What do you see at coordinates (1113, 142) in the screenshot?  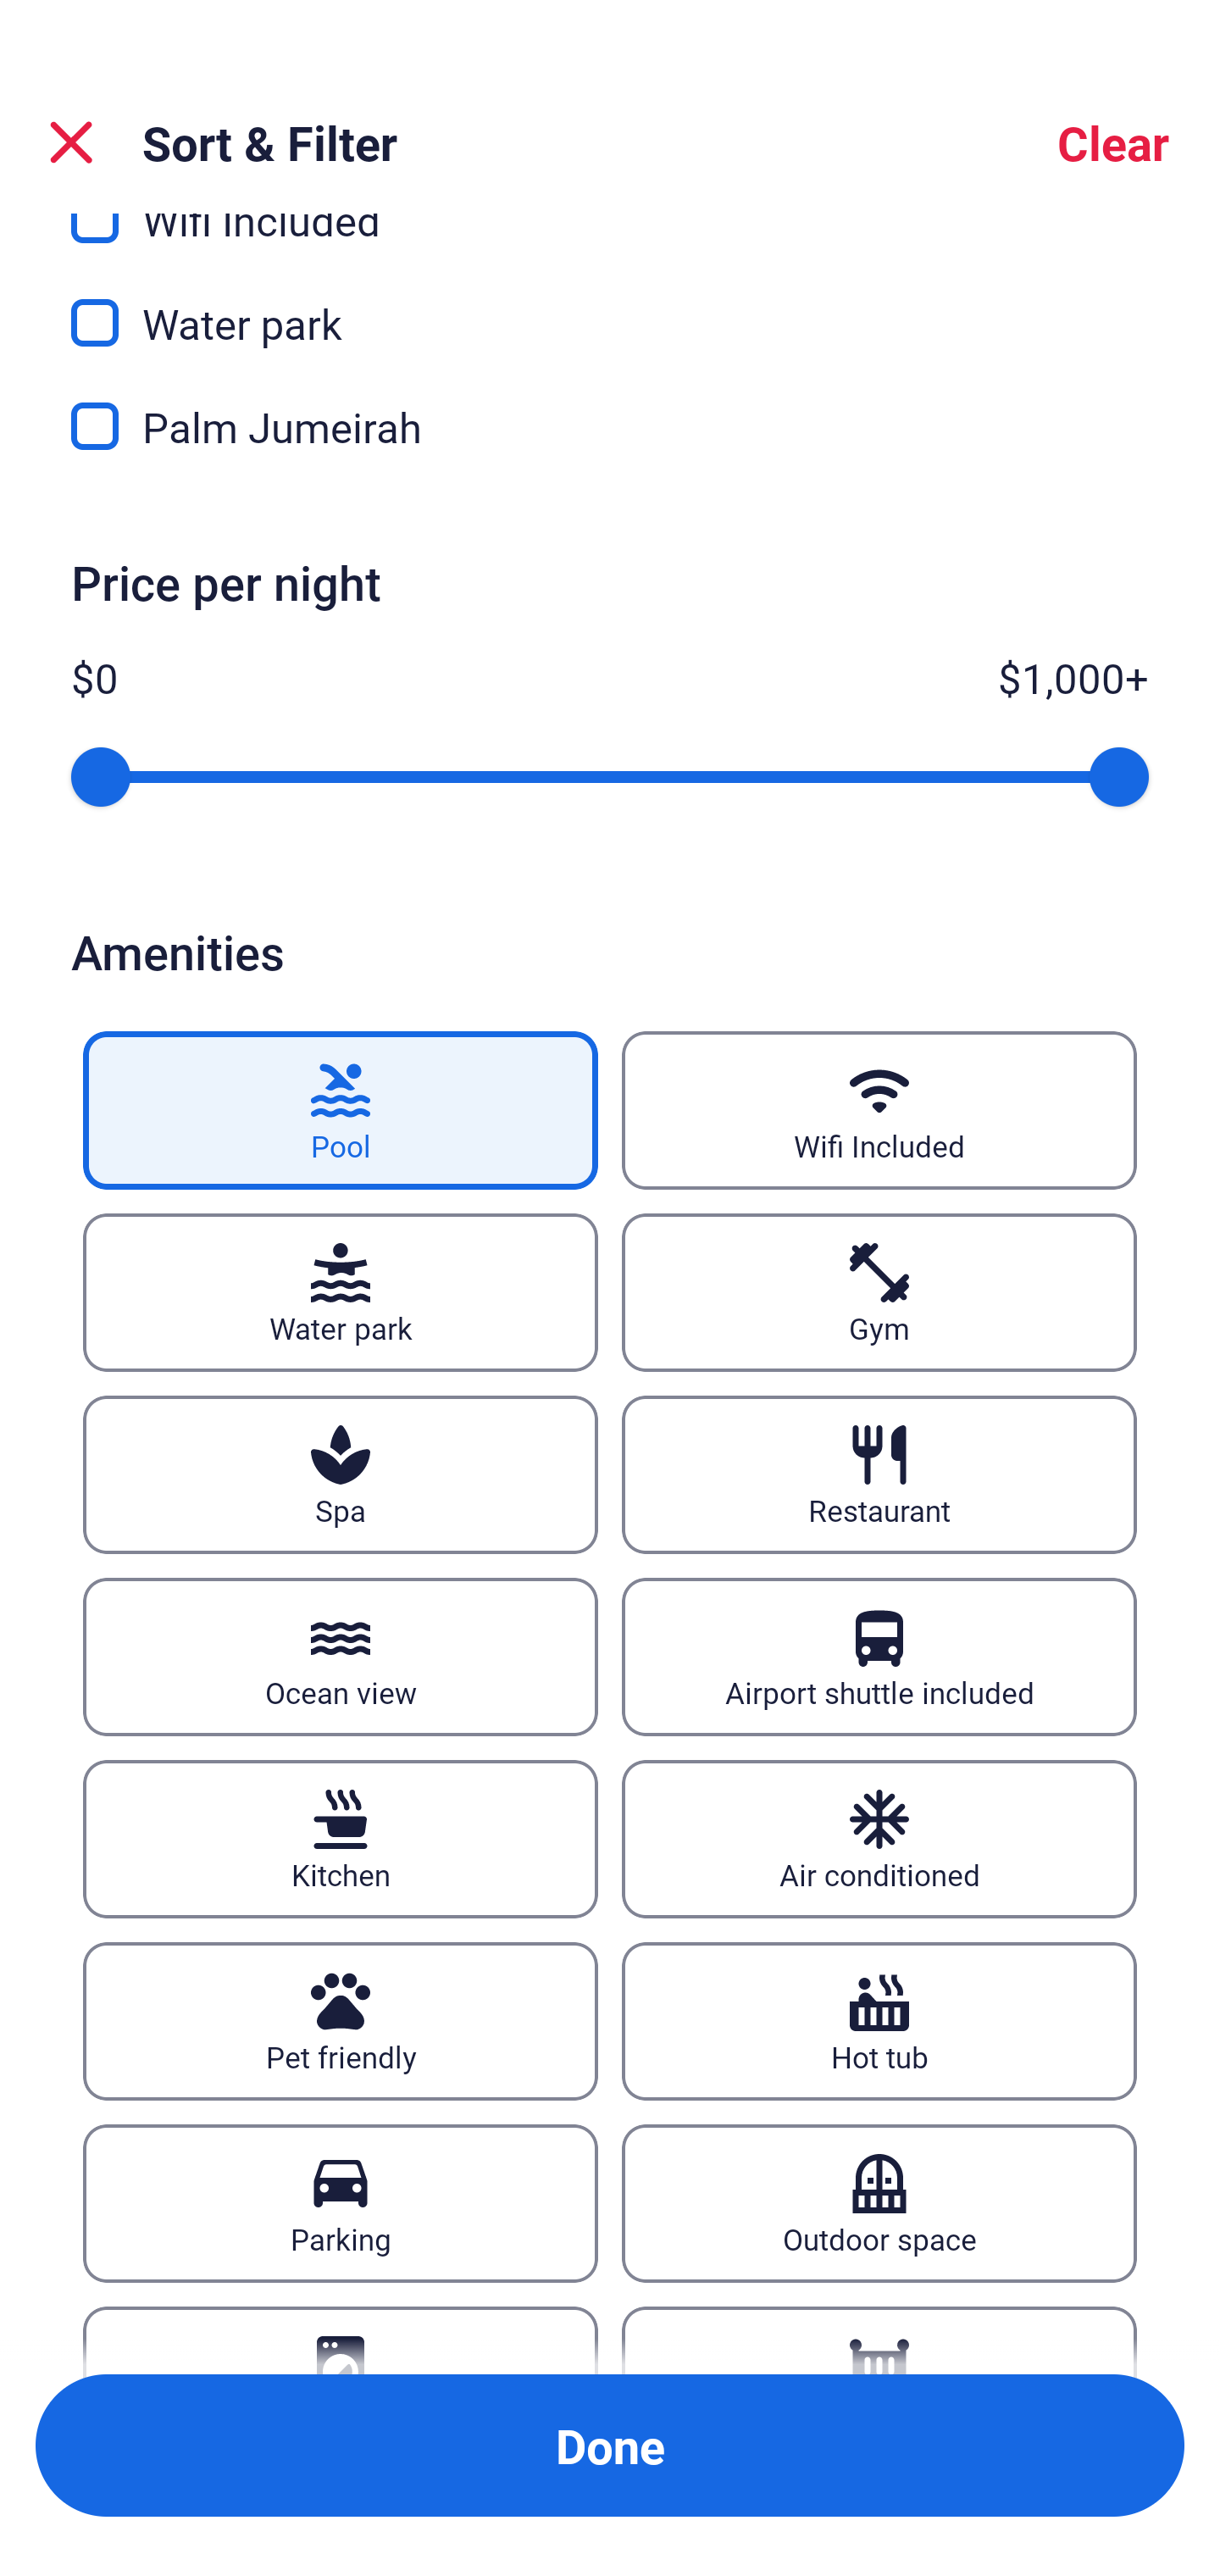 I see `Clear` at bounding box center [1113, 142].